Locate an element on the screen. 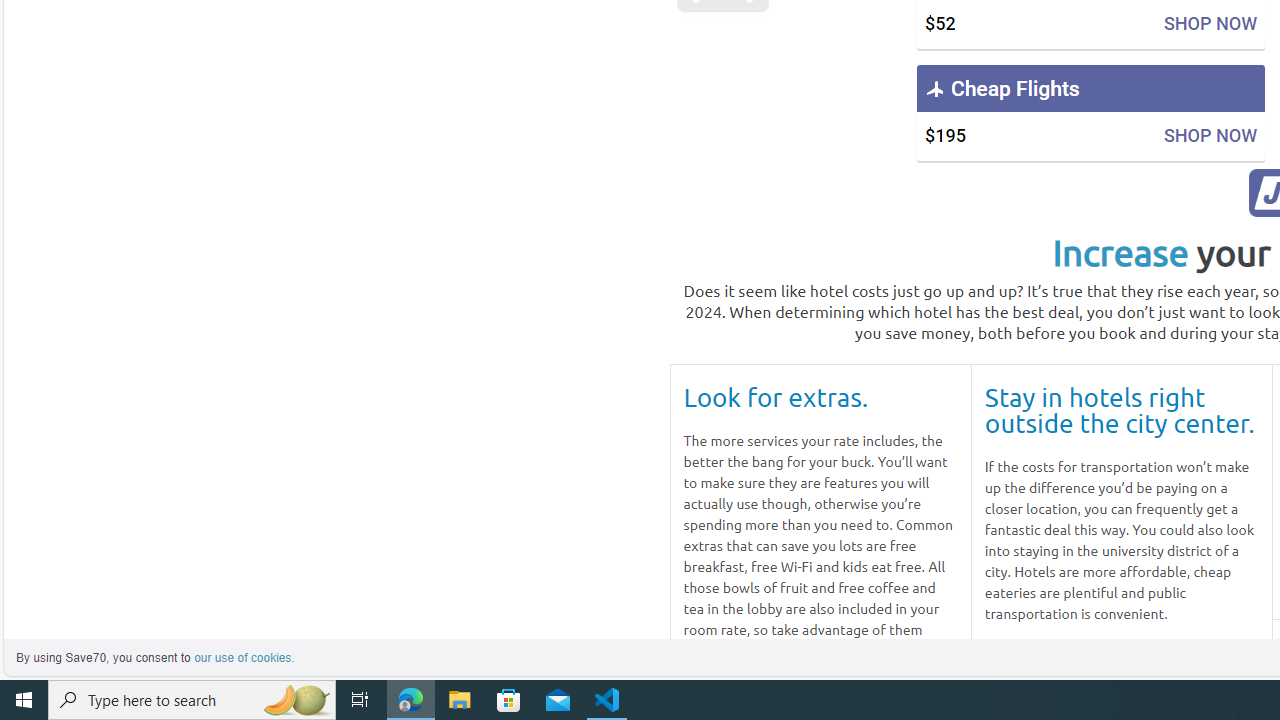 Image resolution: width=1280 pixels, height=720 pixels. Cheap Flights $195 SHOP NOW is located at coordinates (1090, 112).